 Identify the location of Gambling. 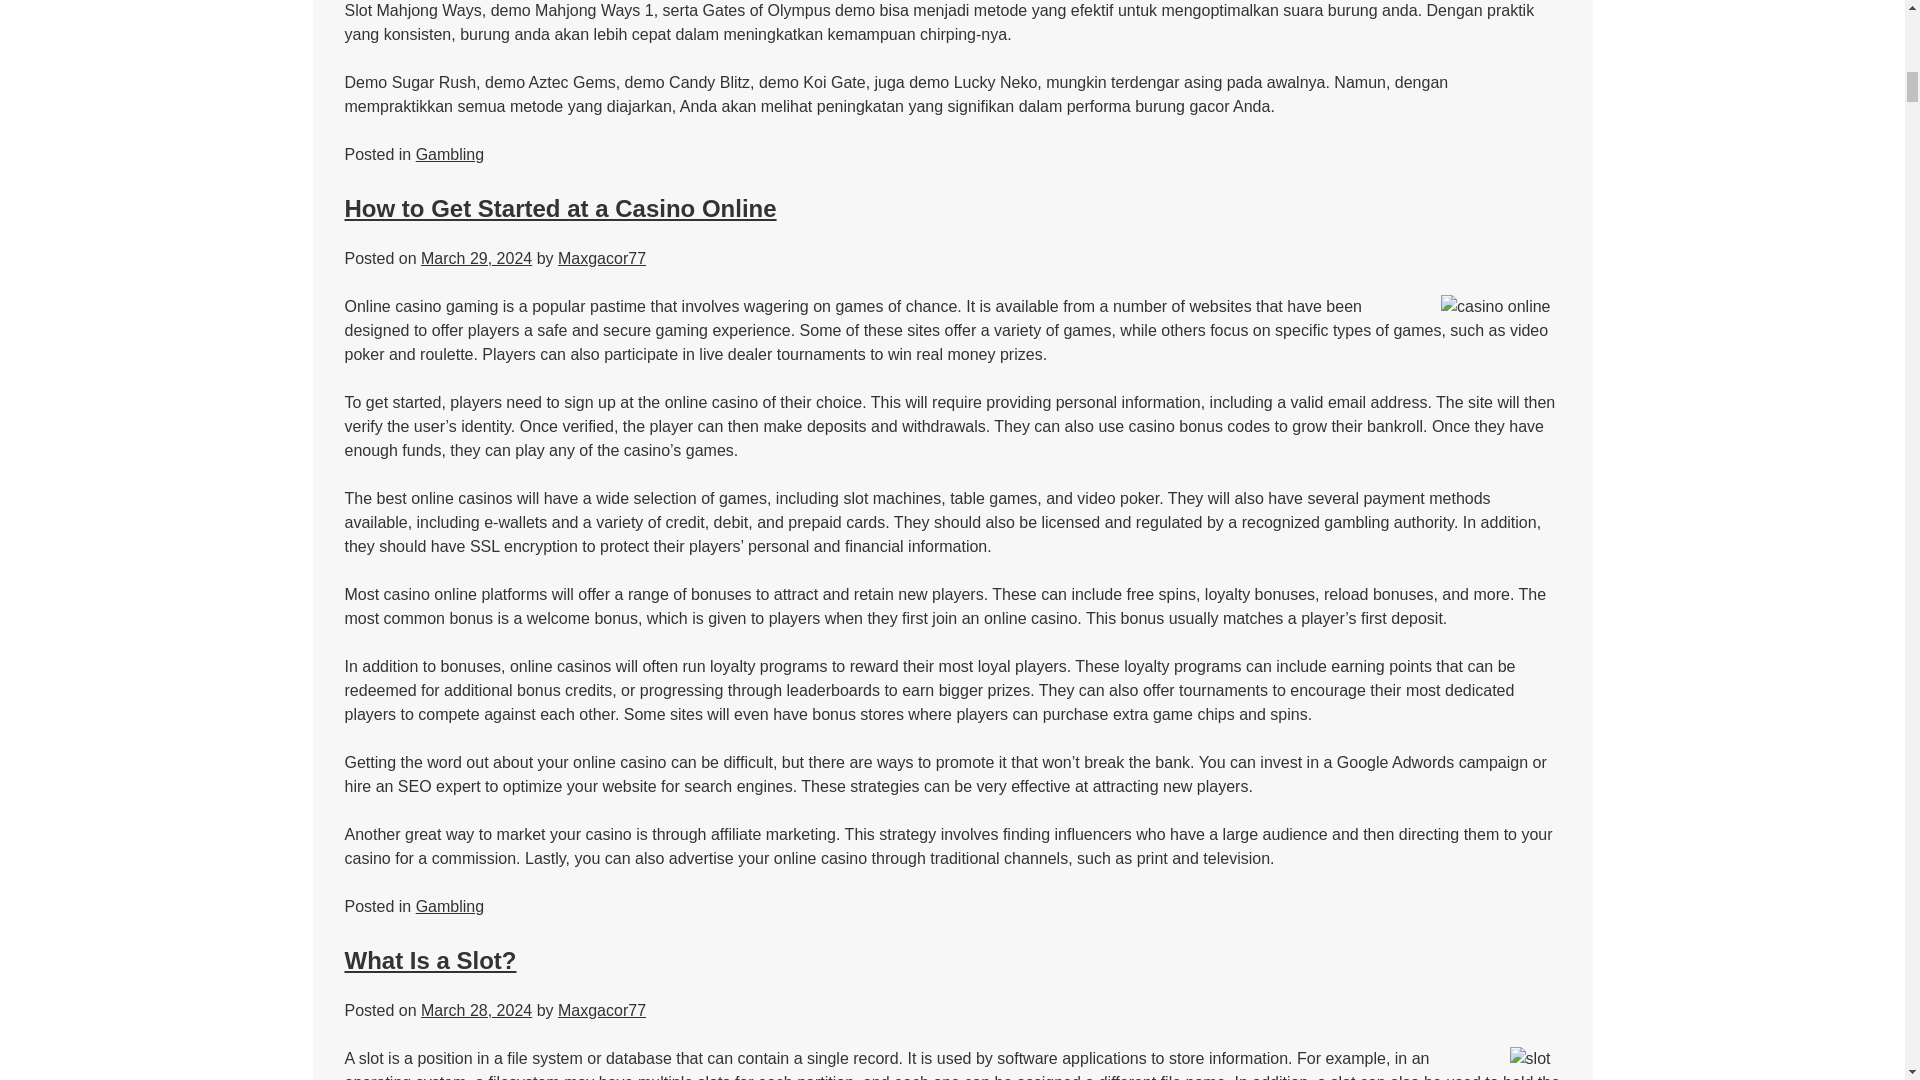
(450, 154).